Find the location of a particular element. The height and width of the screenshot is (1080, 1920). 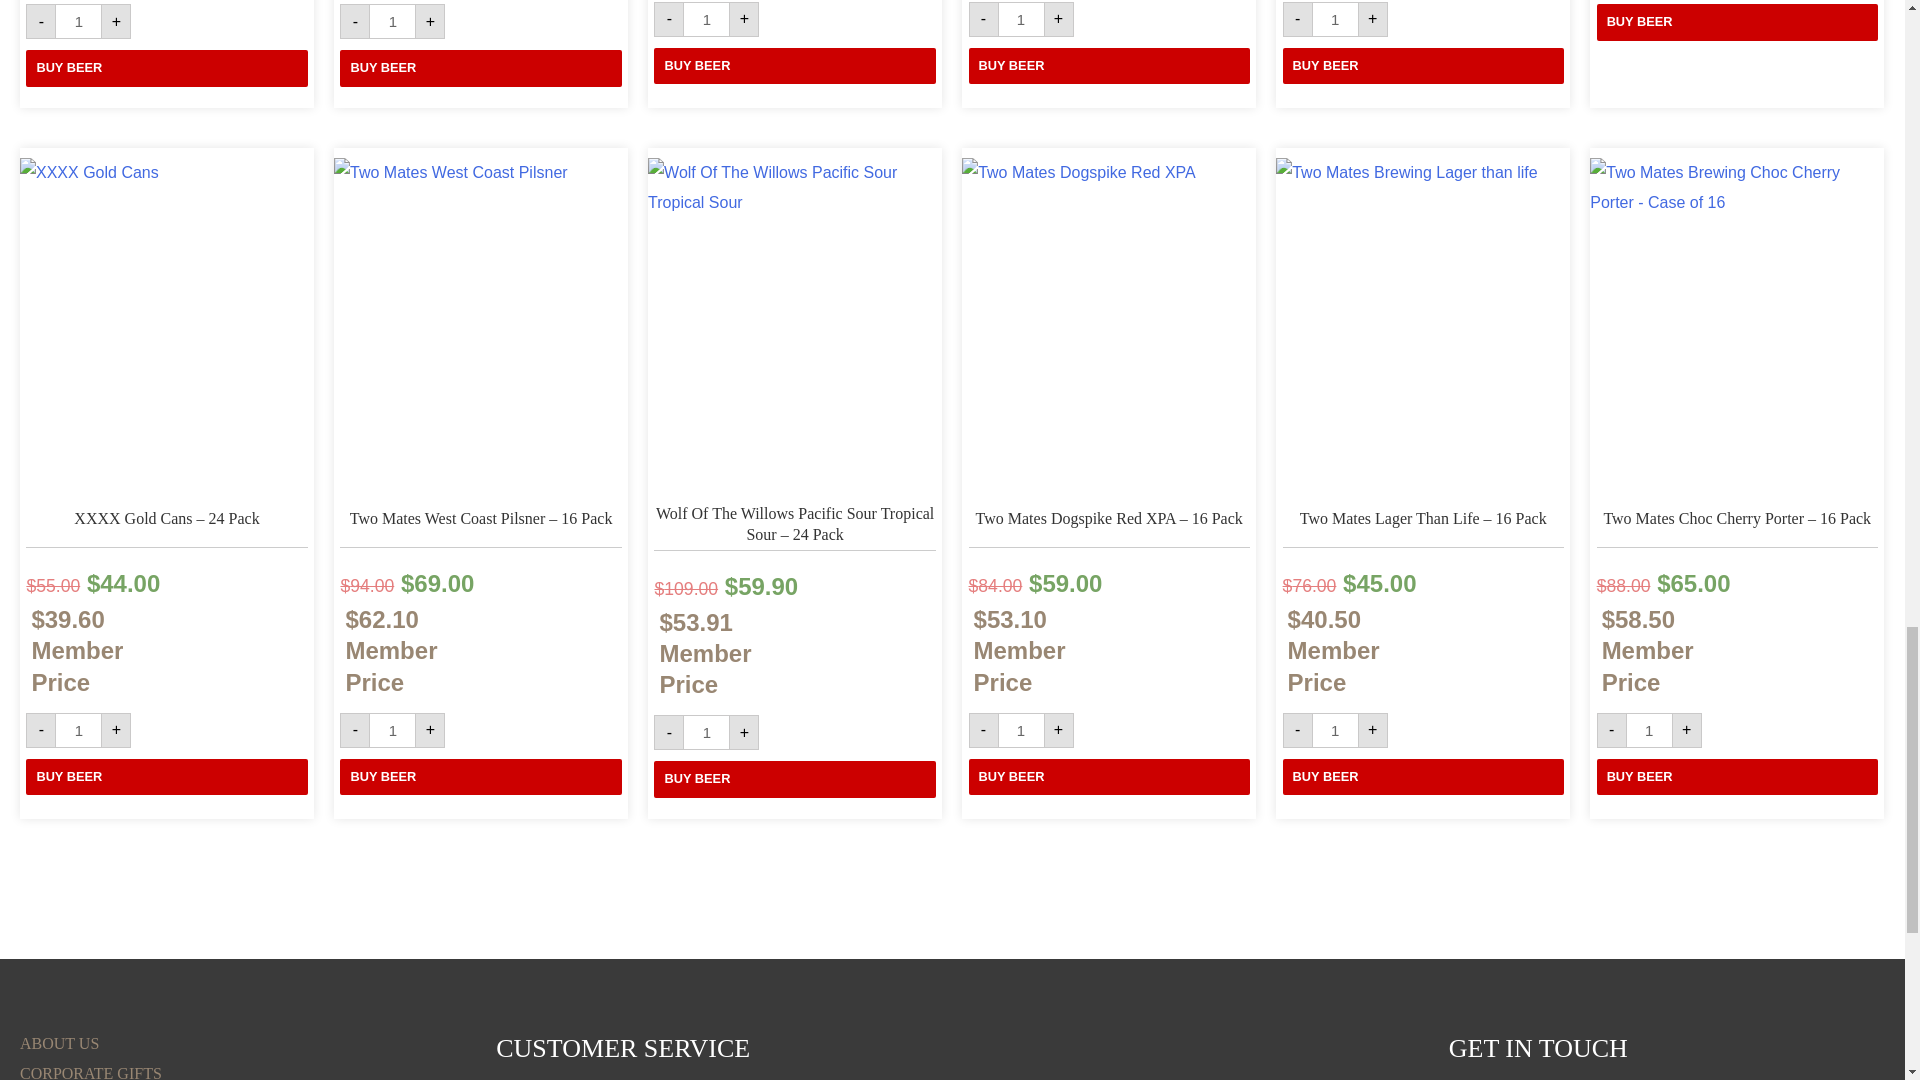

Qty is located at coordinates (706, 732).